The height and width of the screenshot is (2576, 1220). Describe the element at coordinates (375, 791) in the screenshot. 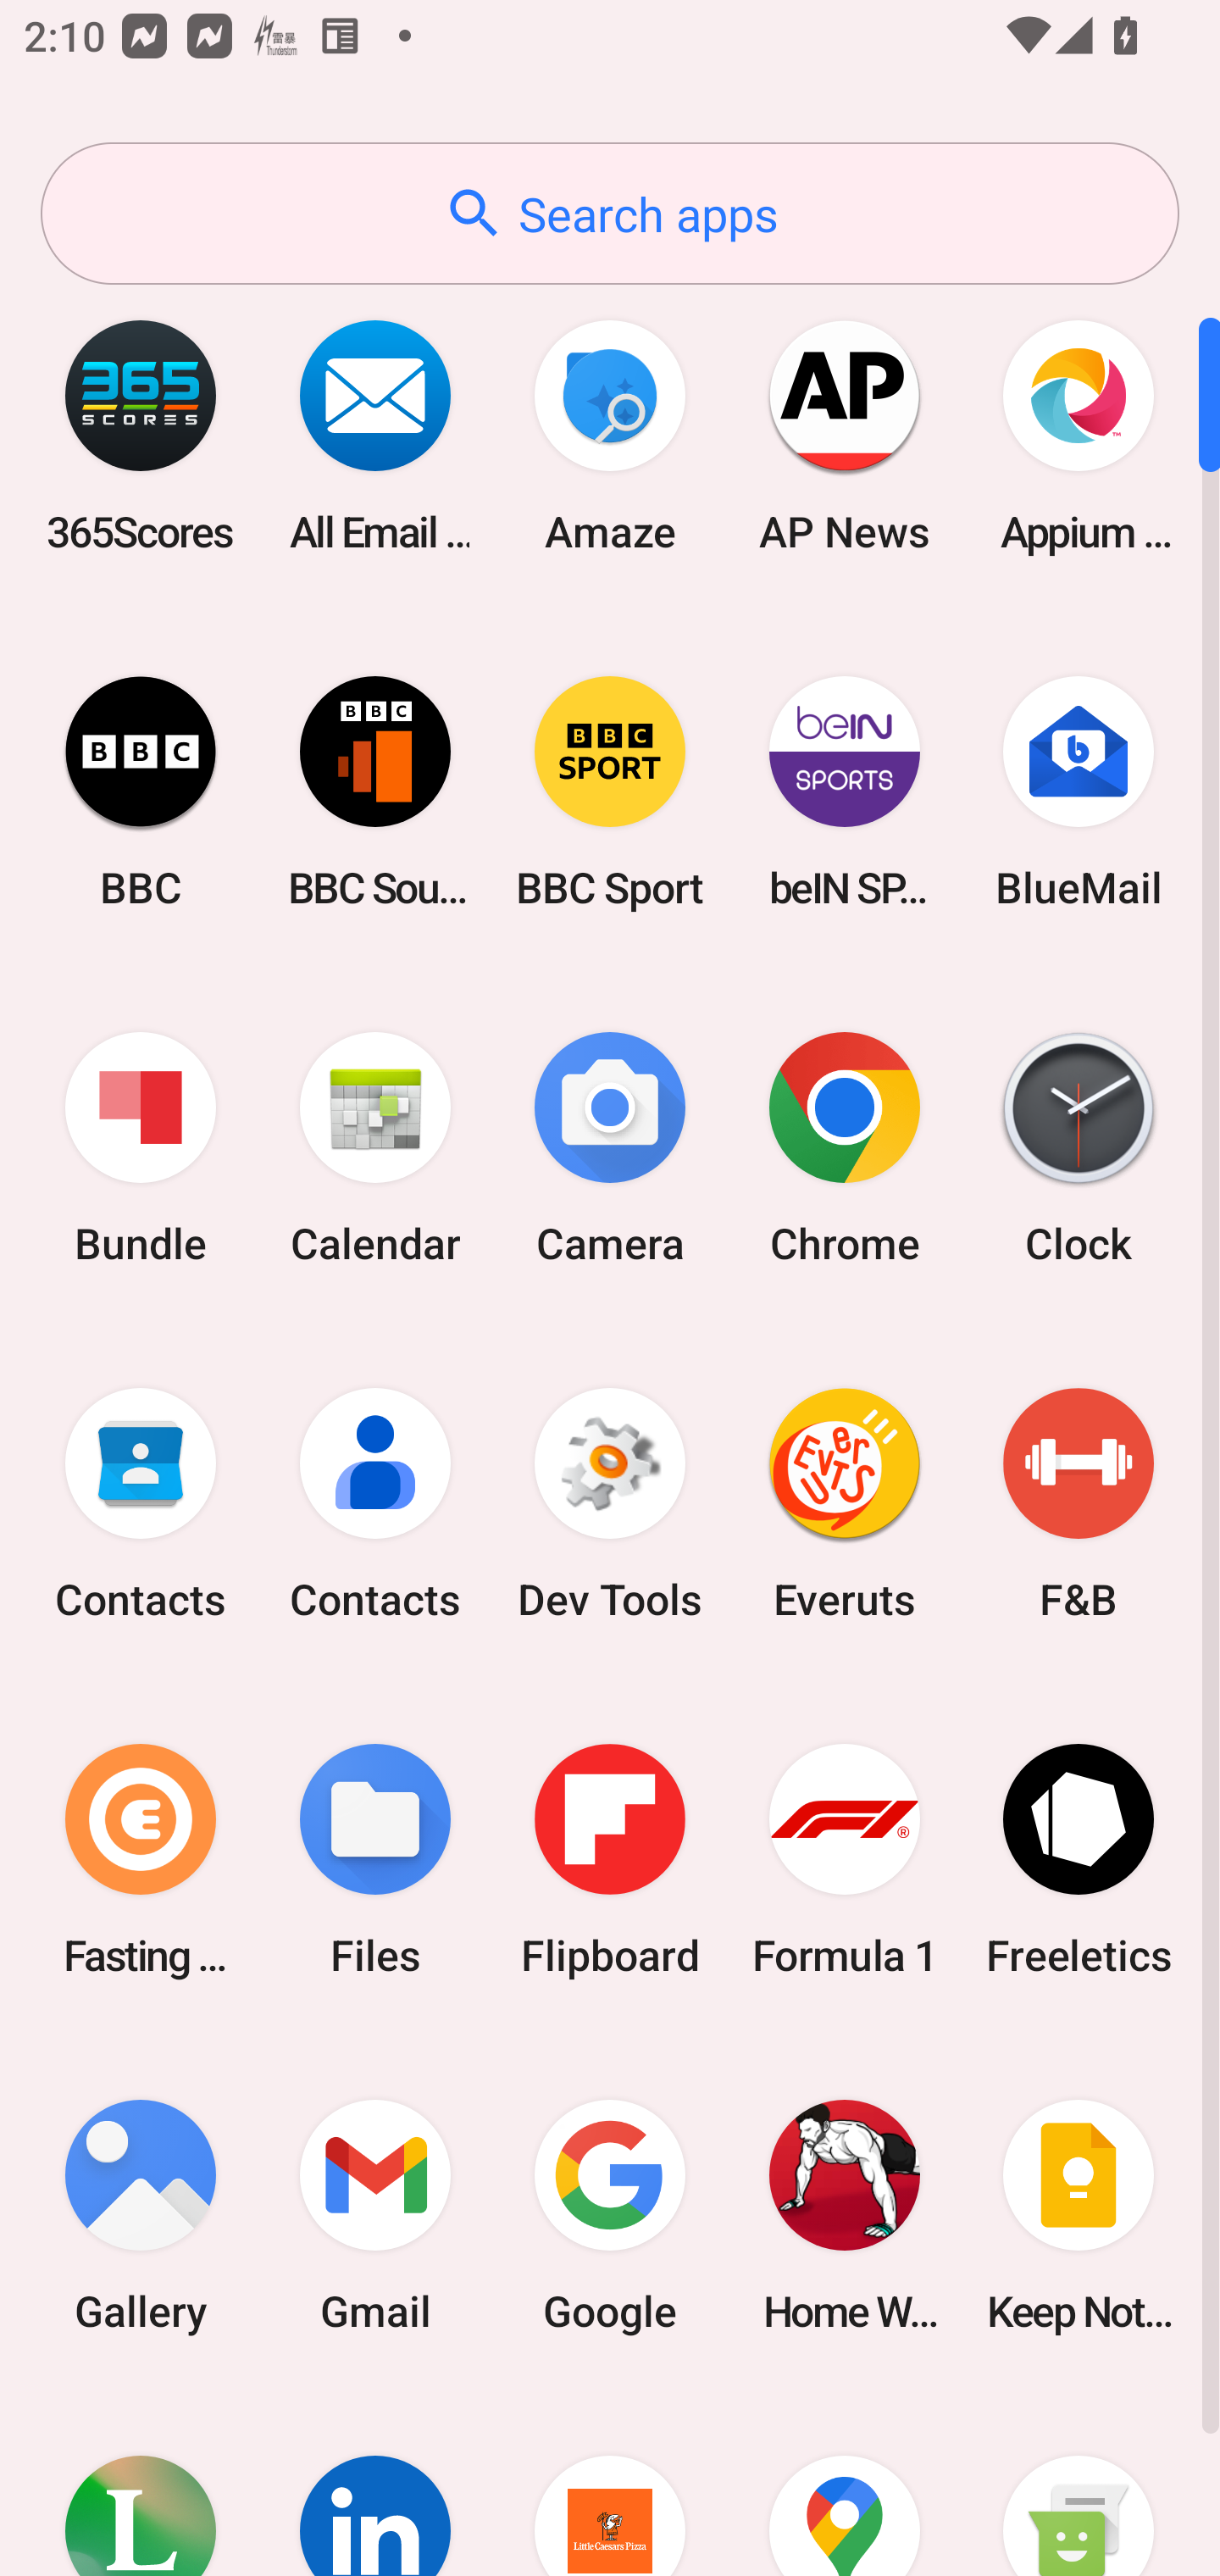

I see `BBC Sounds` at that location.